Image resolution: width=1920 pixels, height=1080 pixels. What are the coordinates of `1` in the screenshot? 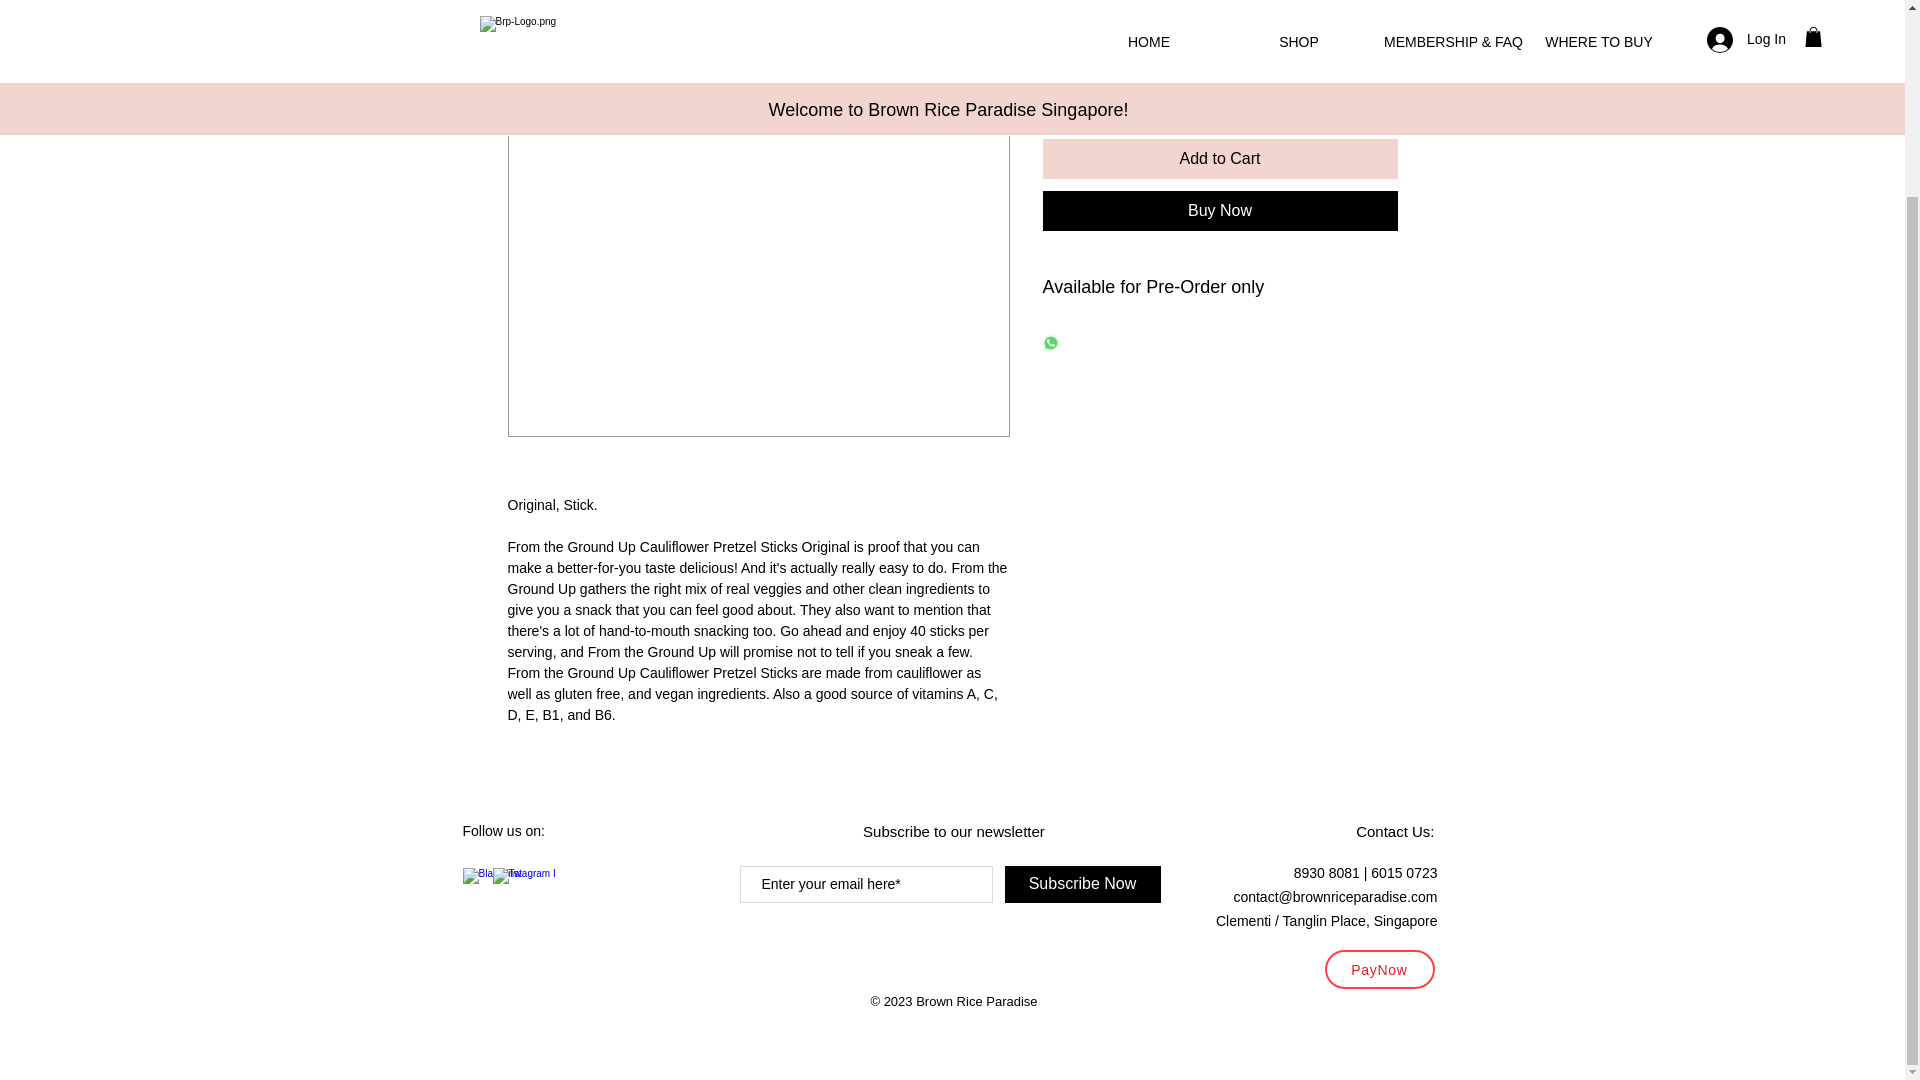 It's located at (1080, 86).